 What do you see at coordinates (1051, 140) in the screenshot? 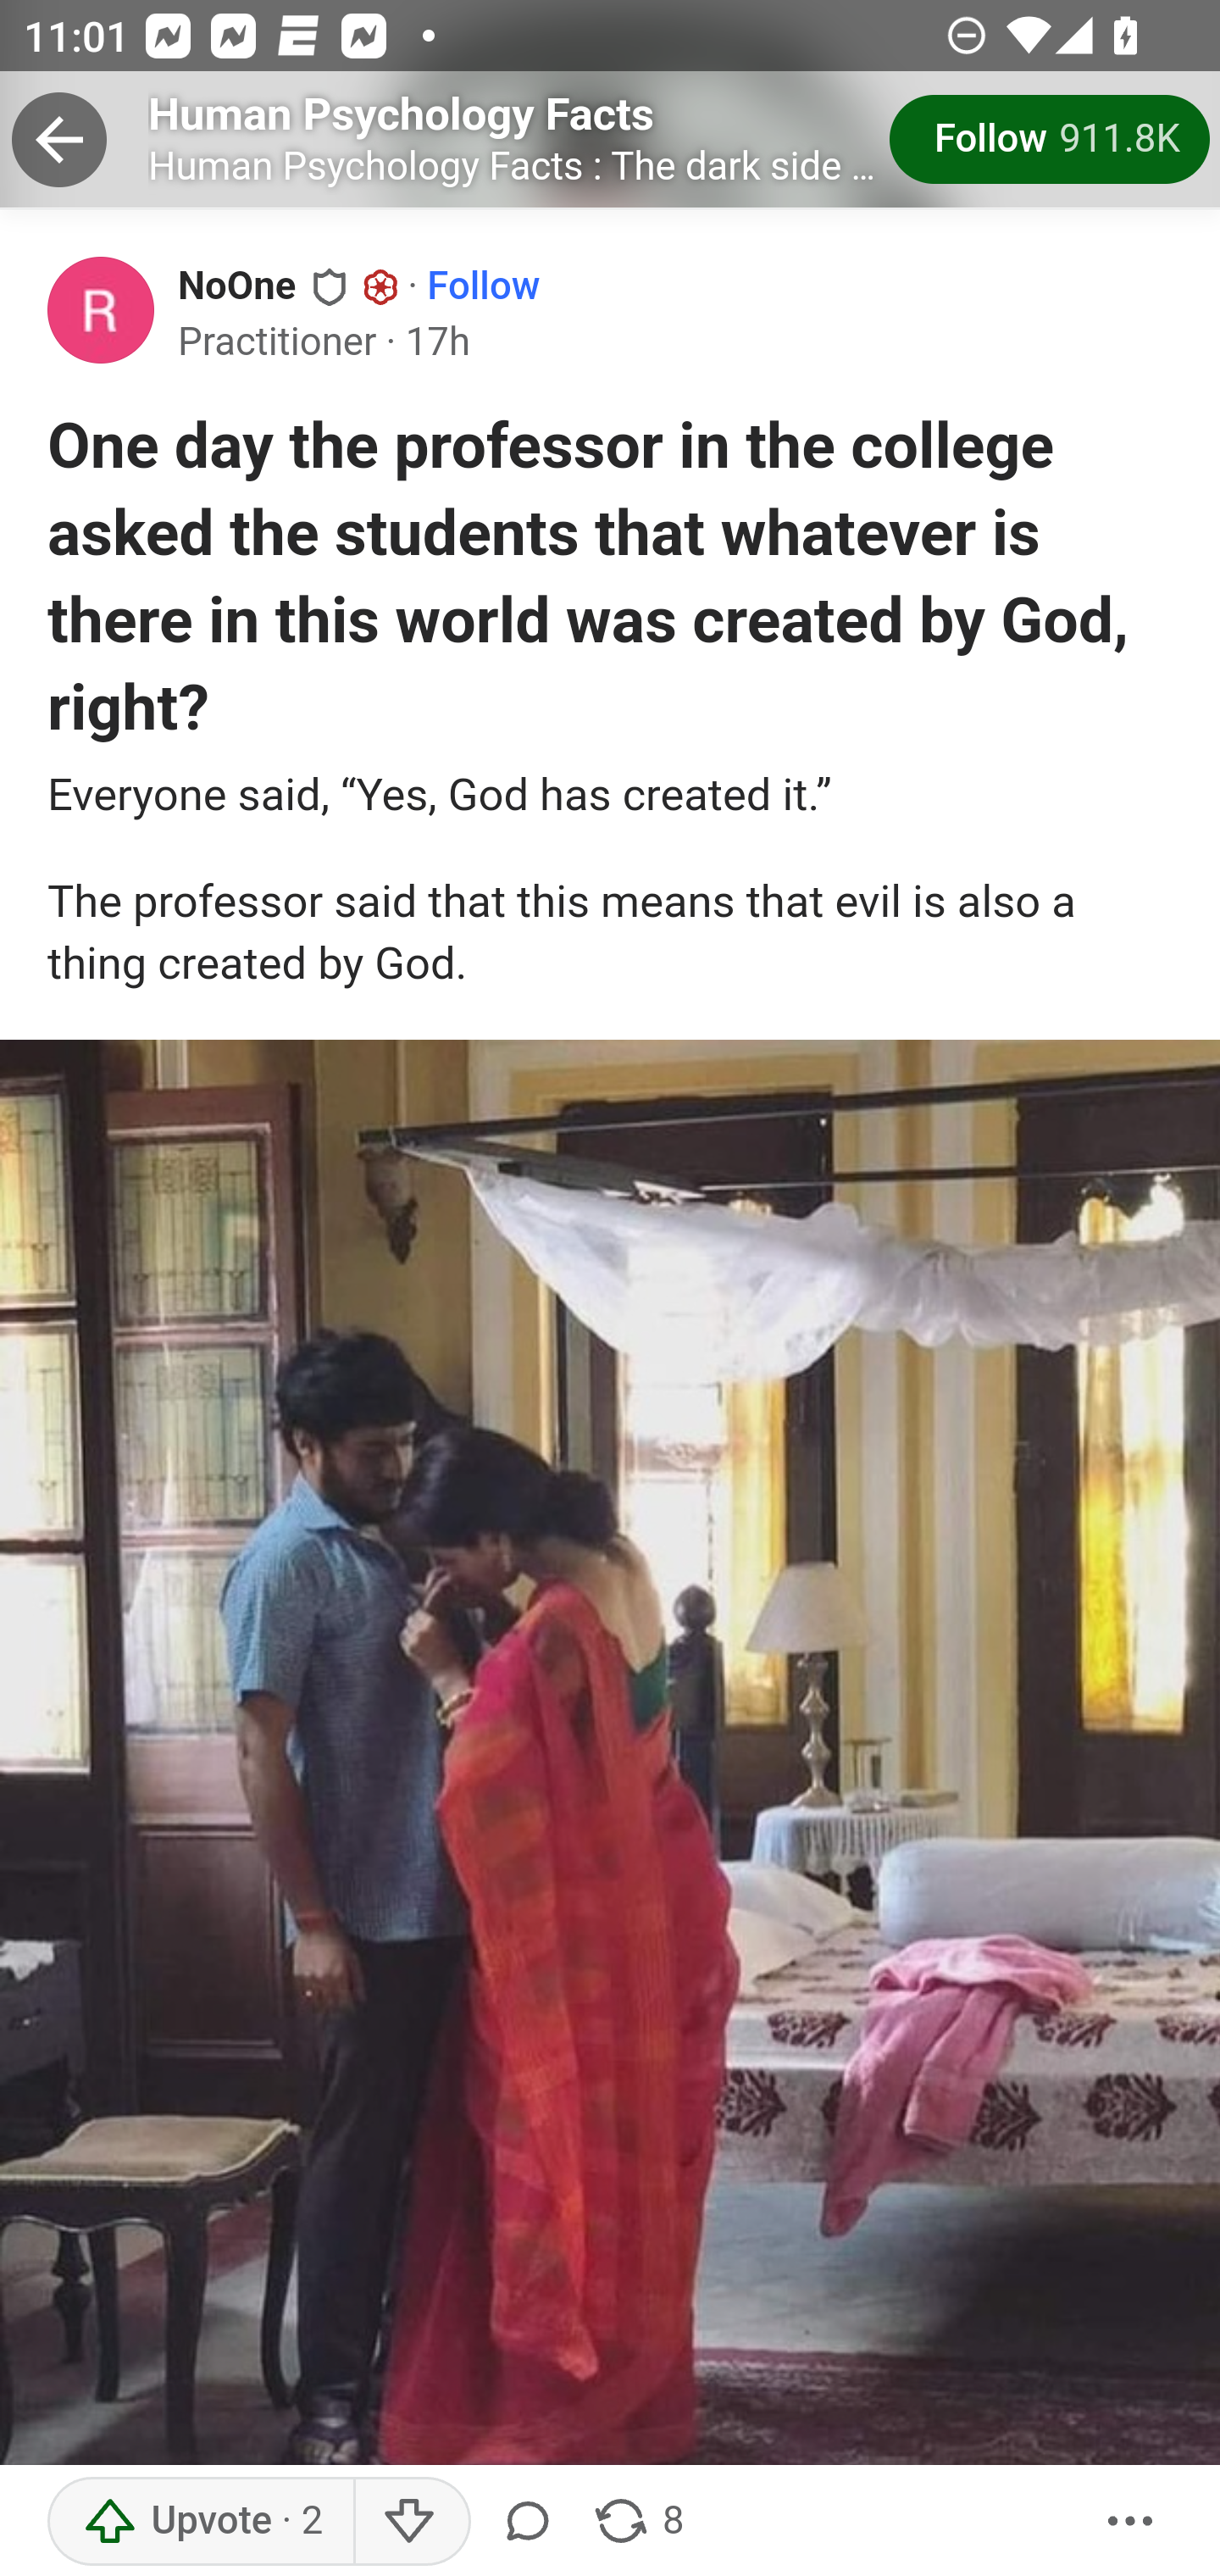
I see `Follow 911.8K` at bounding box center [1051, 140].